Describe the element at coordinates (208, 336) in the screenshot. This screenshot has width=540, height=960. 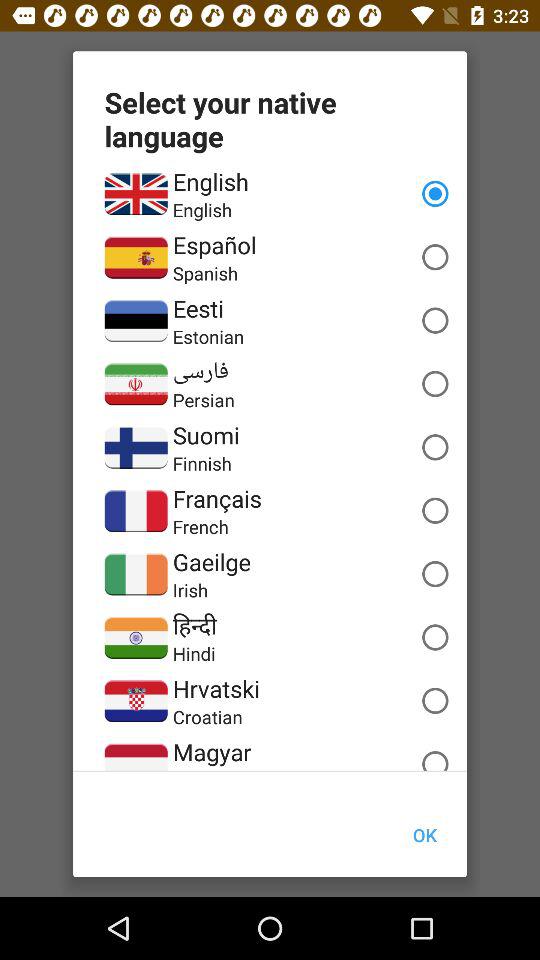
I see `turn off estonian icon` at that location.